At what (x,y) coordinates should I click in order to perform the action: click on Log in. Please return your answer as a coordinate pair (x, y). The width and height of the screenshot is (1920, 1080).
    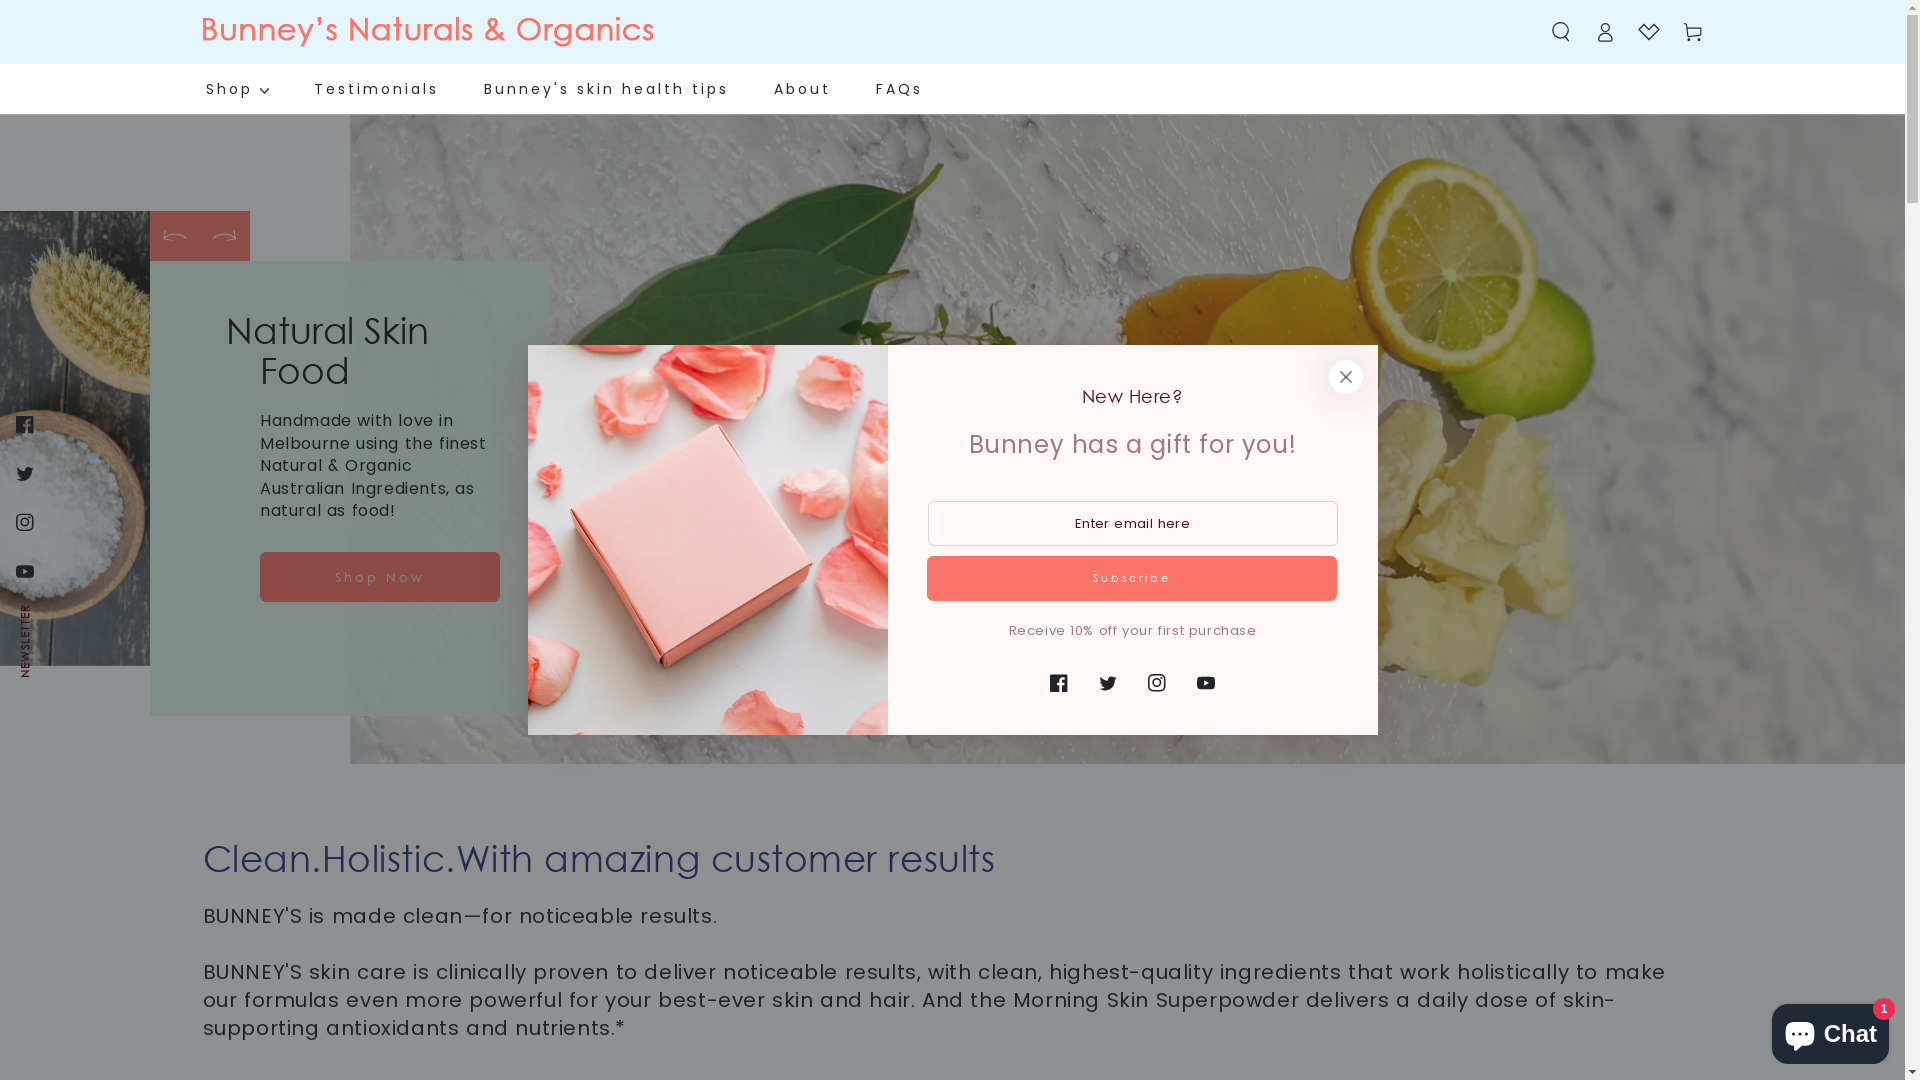
    Looking at the image, I should click on (1604, 32).